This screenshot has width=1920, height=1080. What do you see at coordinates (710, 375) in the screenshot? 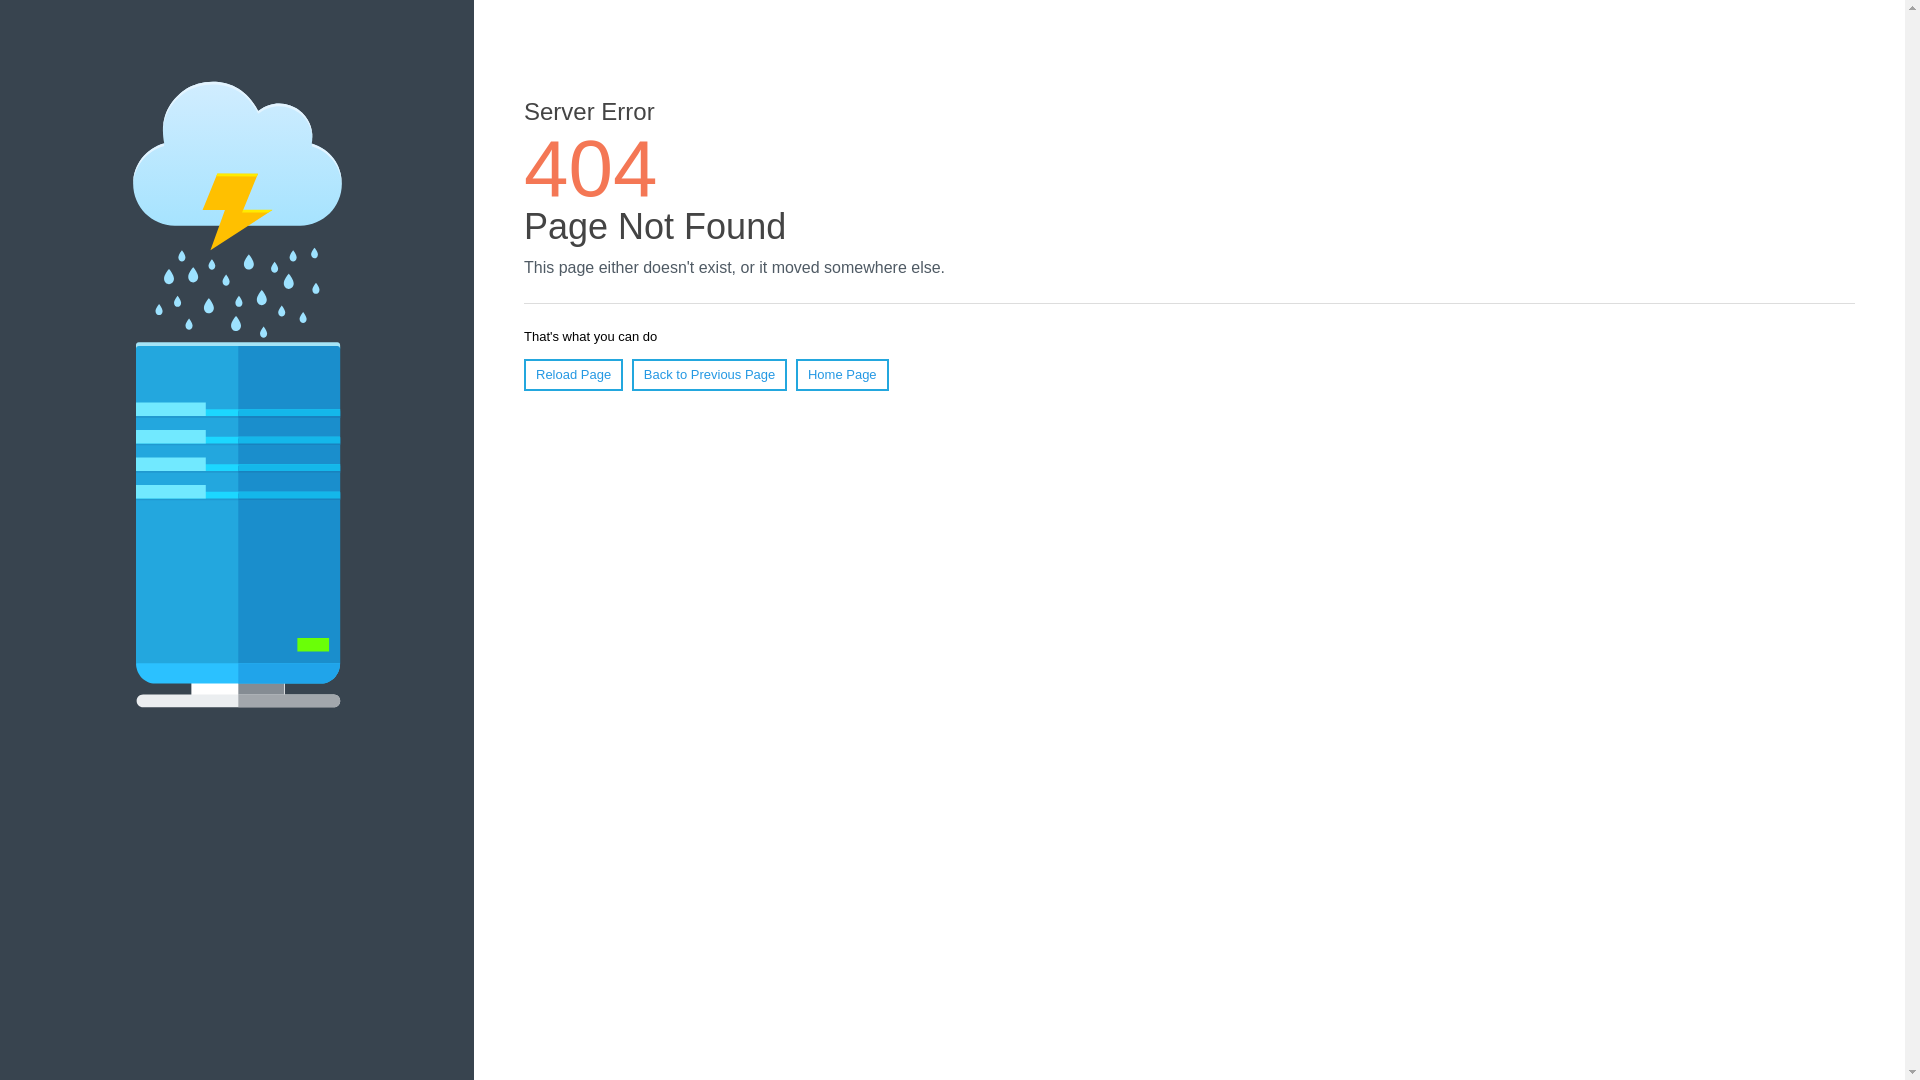
I see `Back to Previous Page` at bounding box center [710, 375].